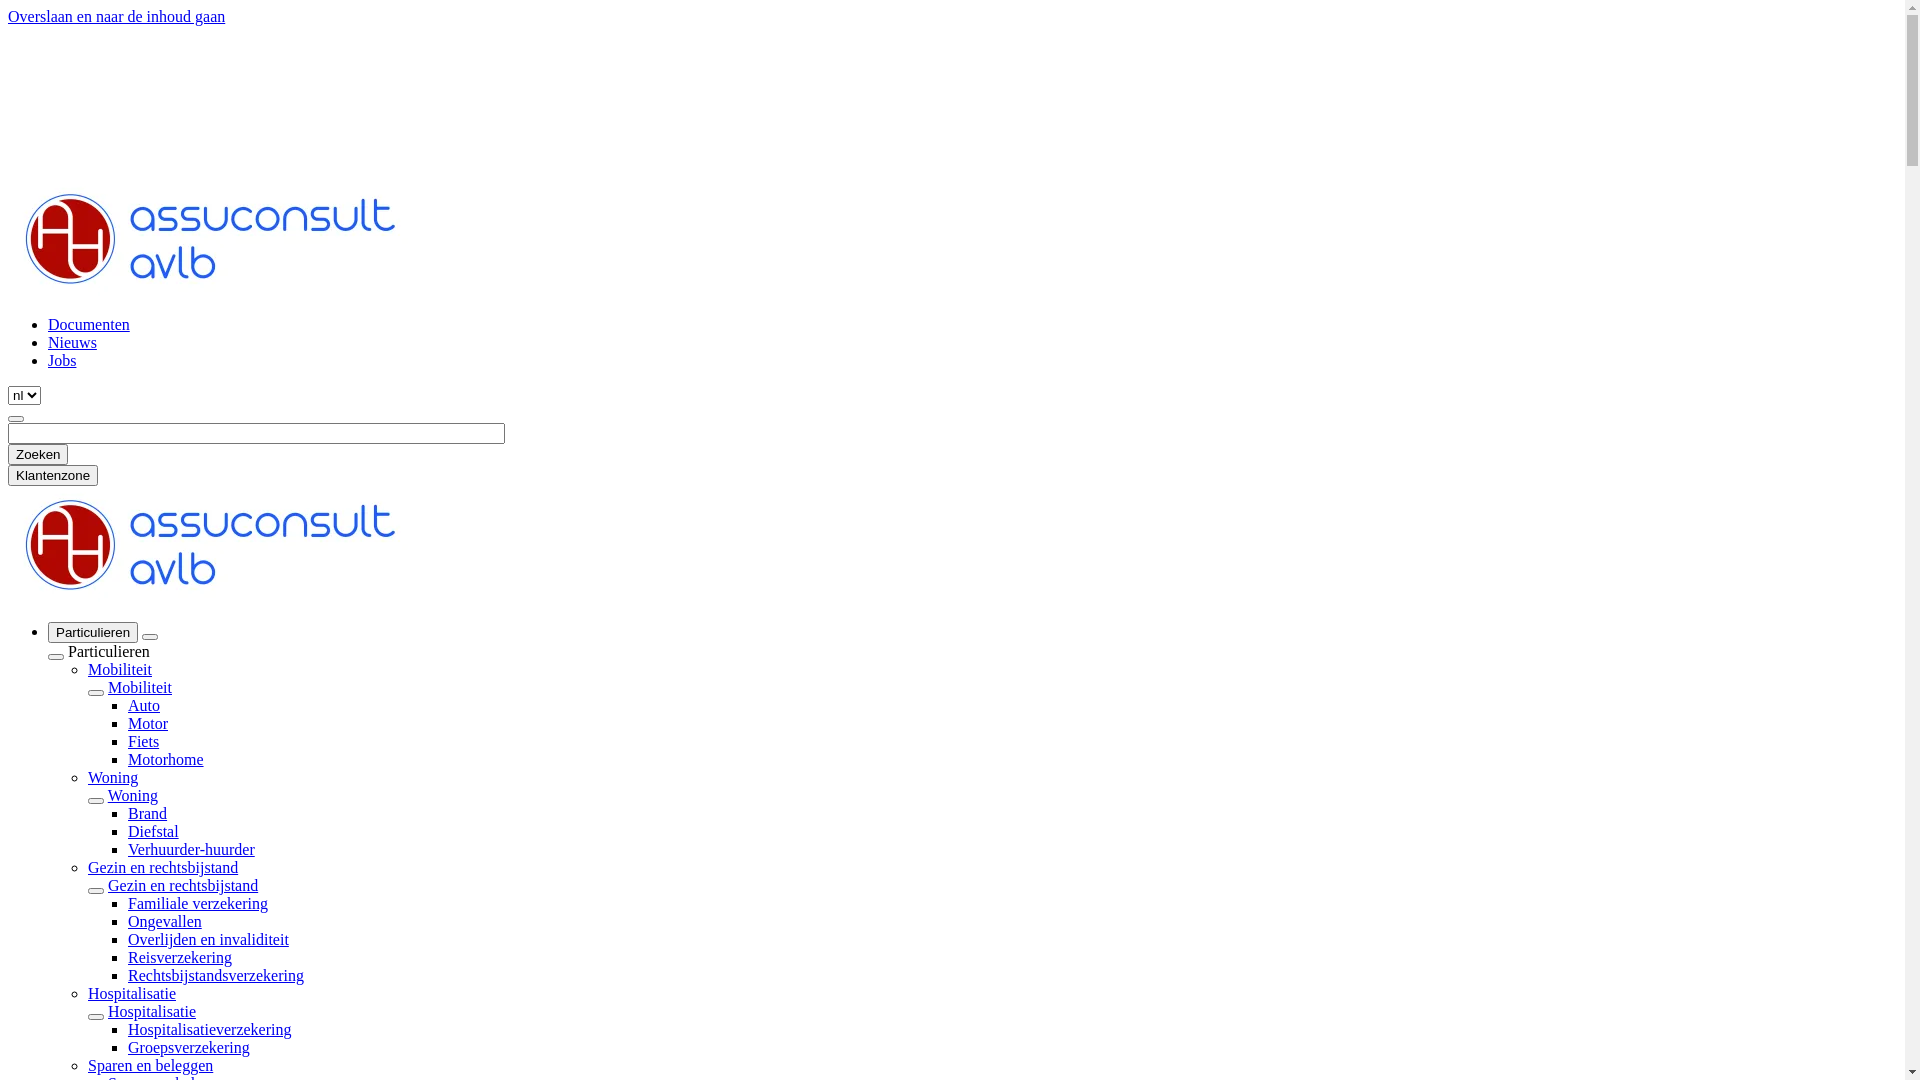  Describe the element at coordinates (189, 1048) in the screenshot. I see `Groepsverzekering` at that location.